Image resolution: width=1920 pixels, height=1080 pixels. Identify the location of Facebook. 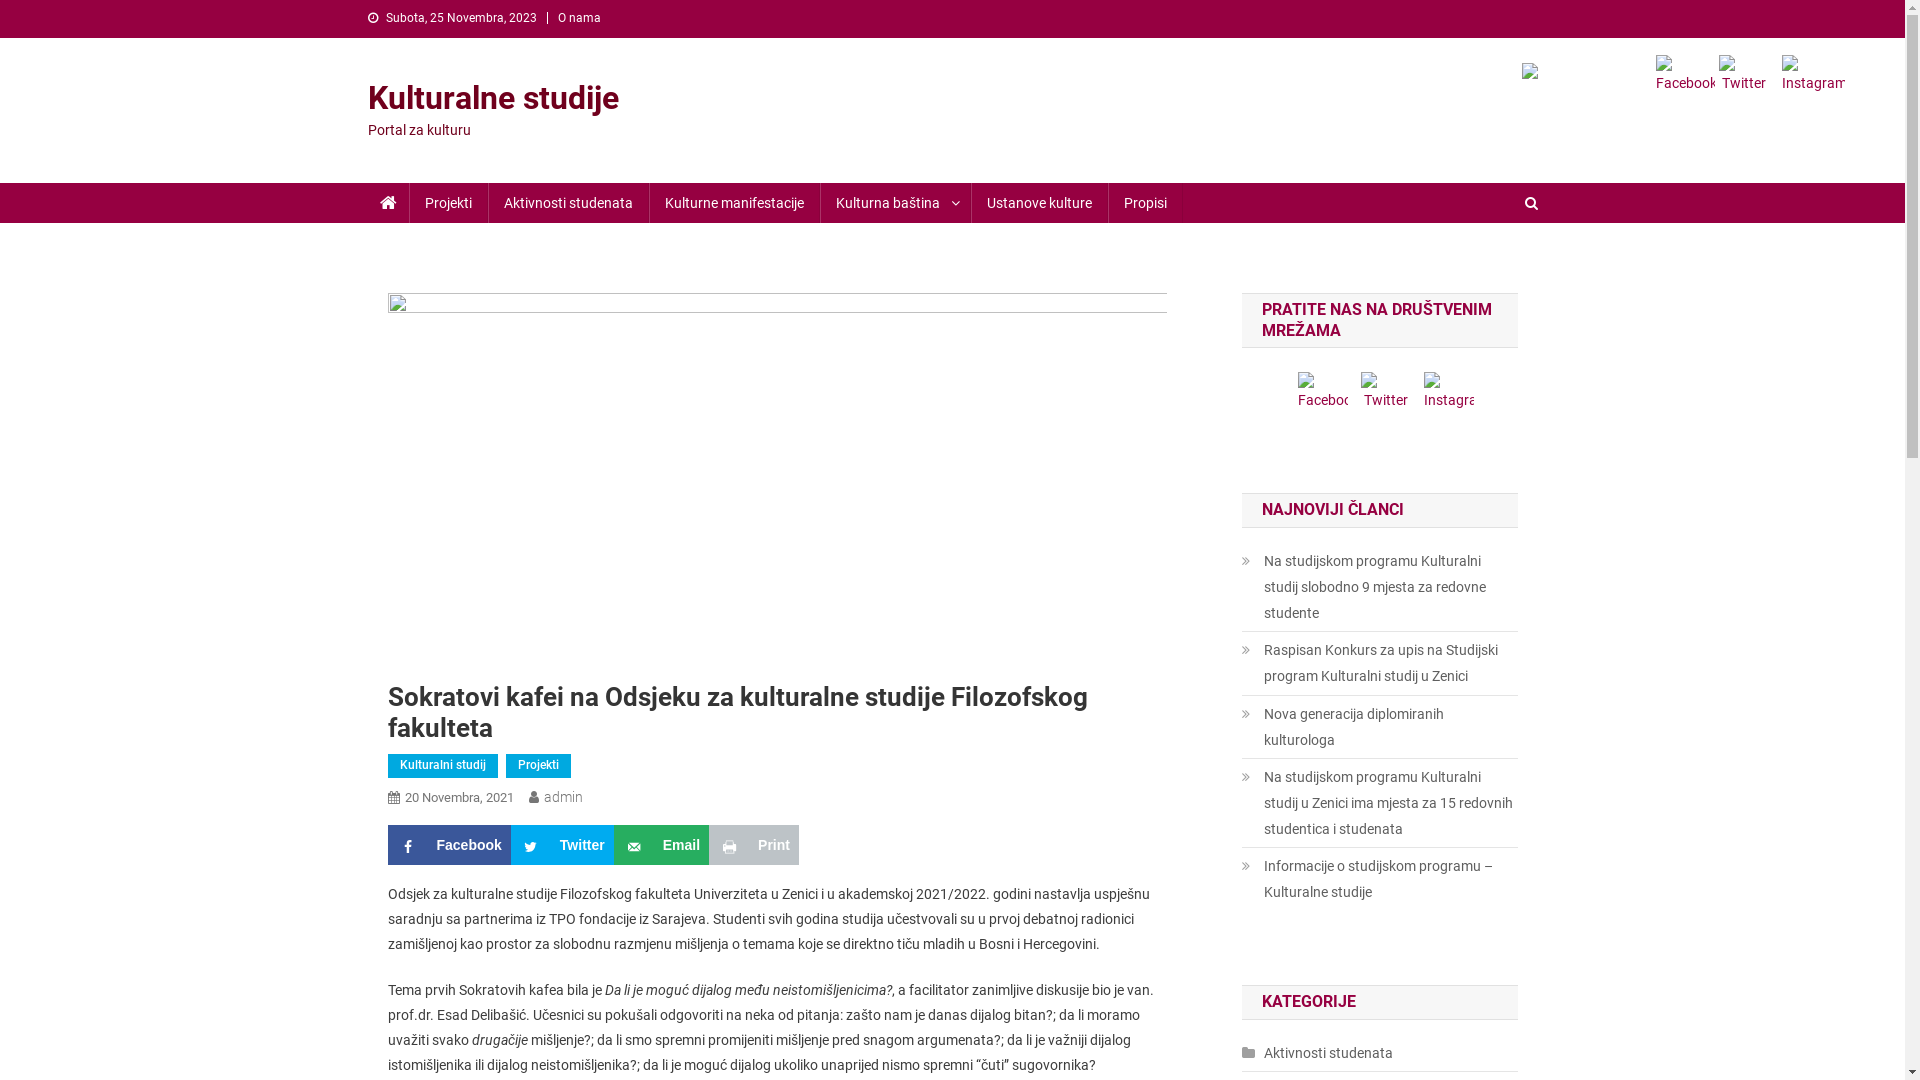
(1323, 392).